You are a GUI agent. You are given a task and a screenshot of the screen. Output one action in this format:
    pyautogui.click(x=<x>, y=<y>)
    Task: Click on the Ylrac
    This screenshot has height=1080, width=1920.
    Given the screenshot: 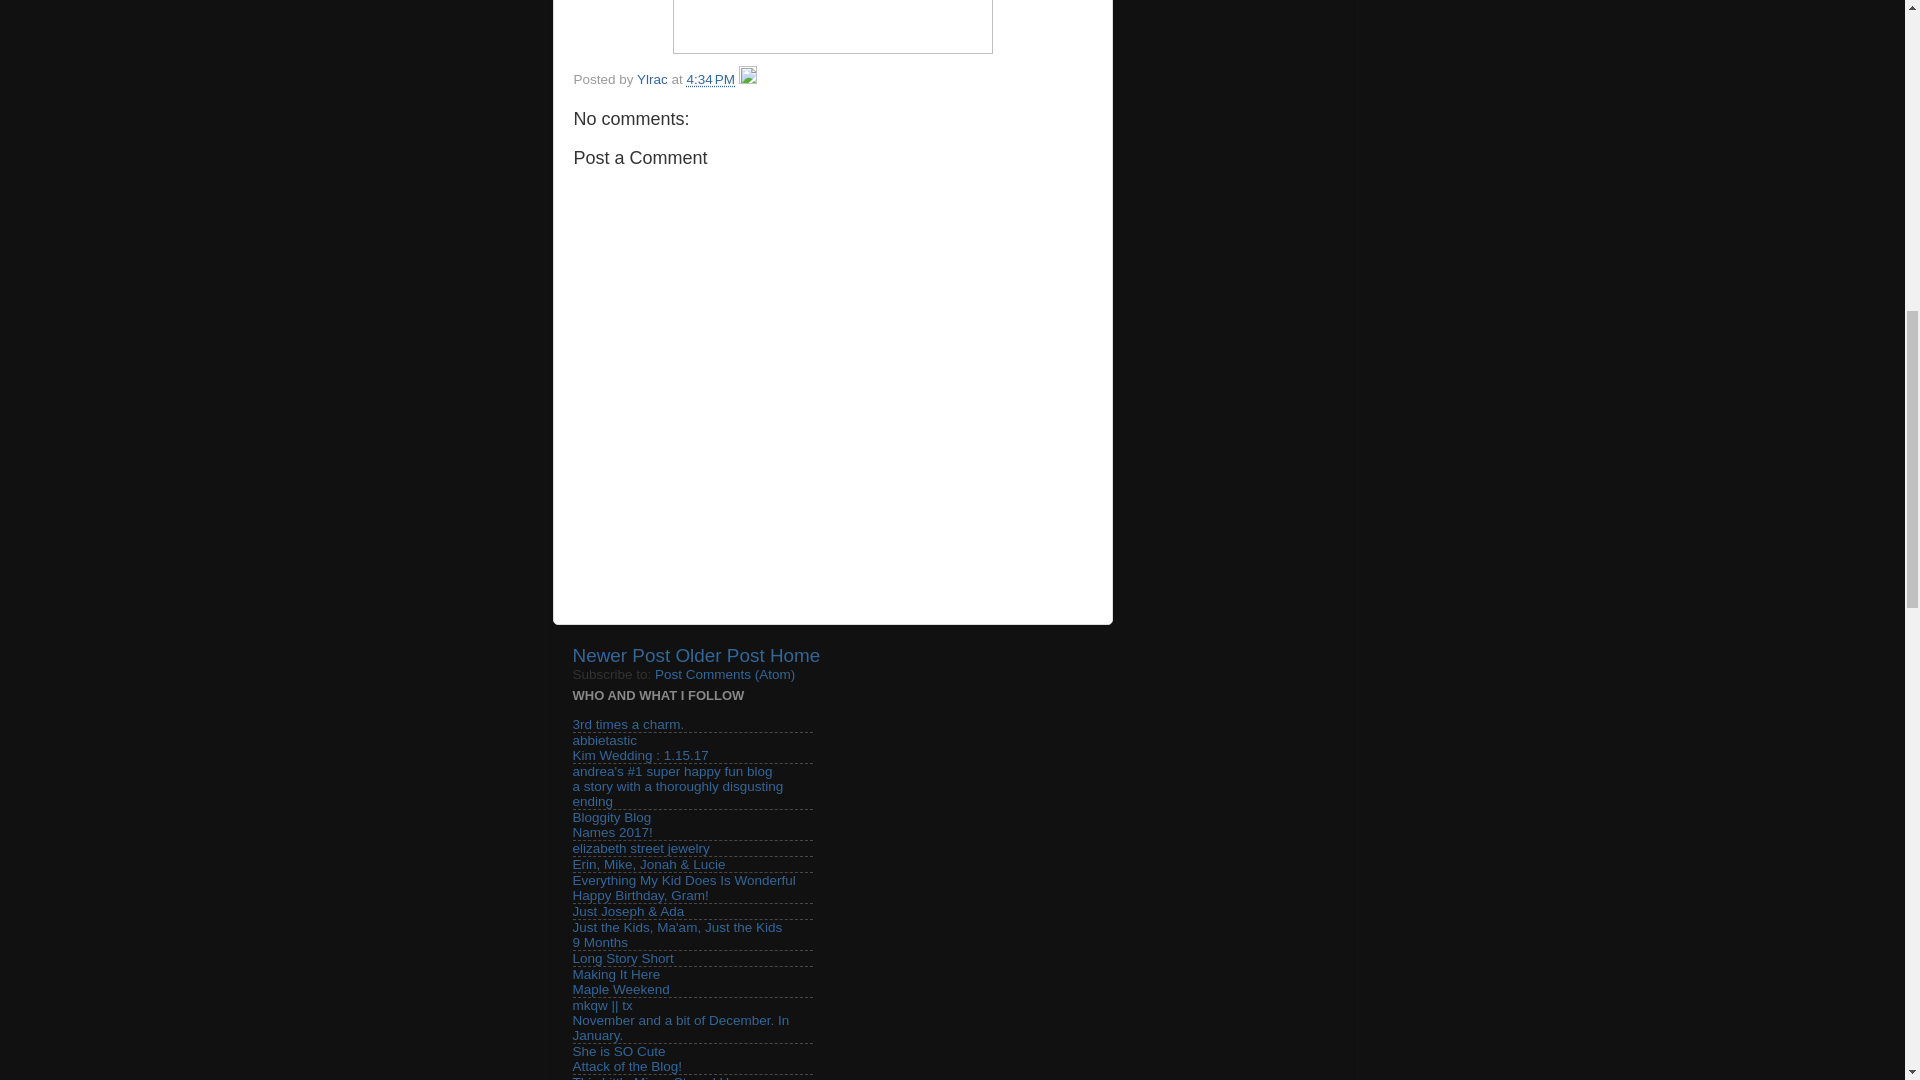 What is the action you would take?
    pyautogui.click(x=654, y=80)
    